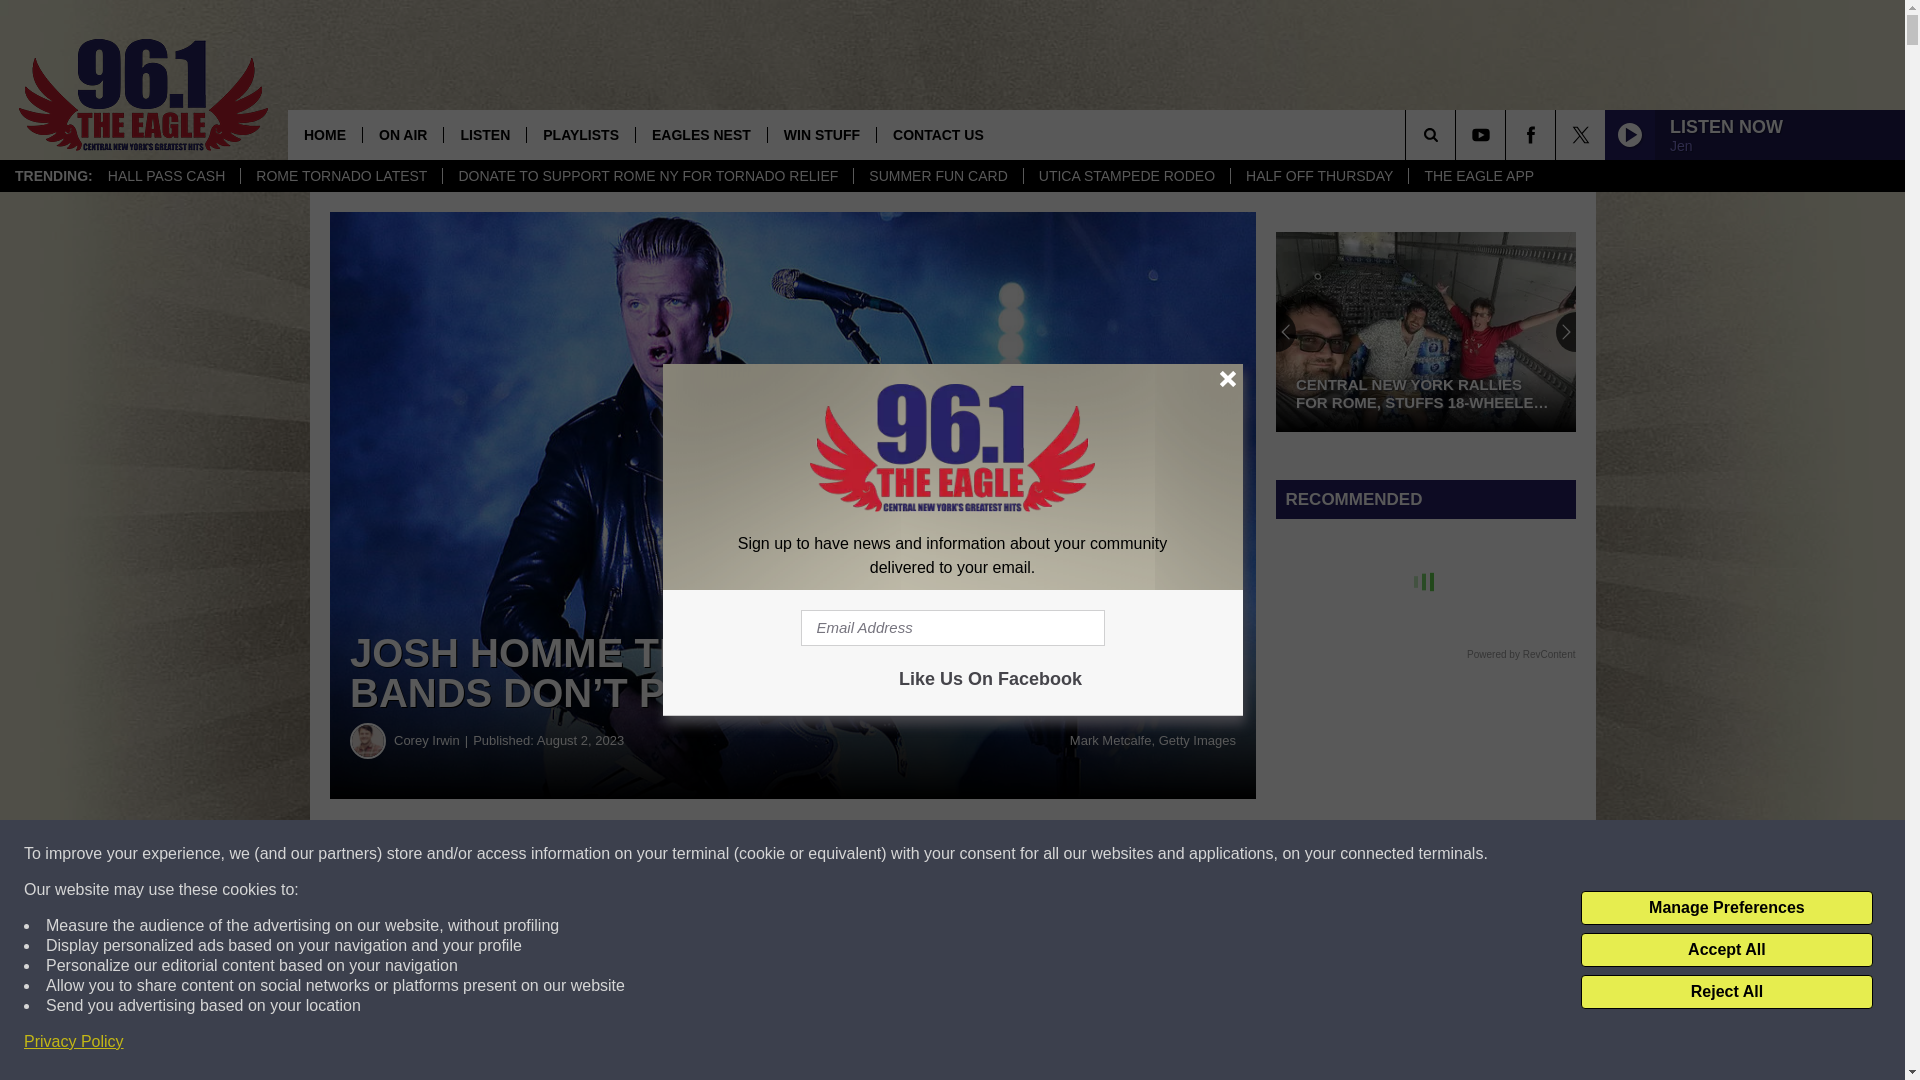  Describe the element at coordinates (1458, 134) in the screenshot. I see `SEARCH` at that location.